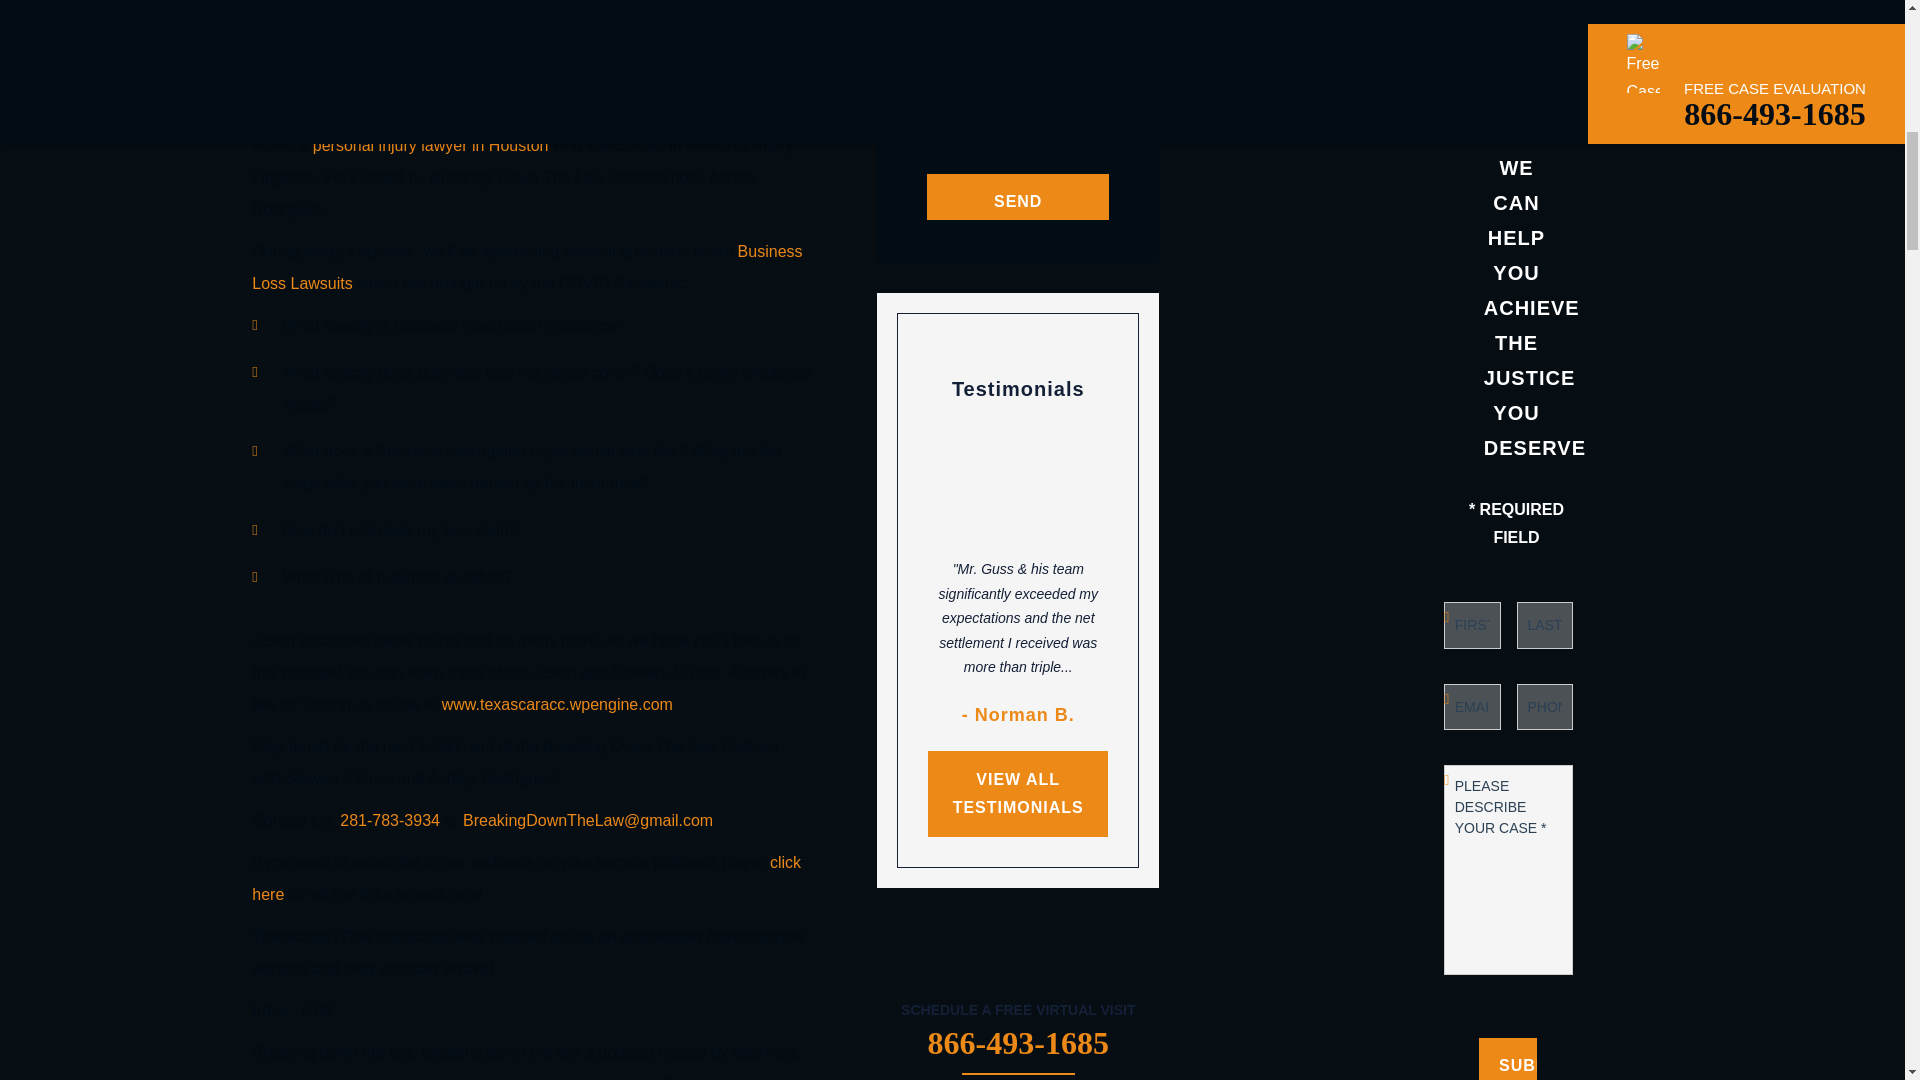 This screenshot has width=1920, height=1080. What do you see at coordinates (1018, 1042) in the screenshot?
I see `866-493-1685` at bounding box center [1018, 1042].